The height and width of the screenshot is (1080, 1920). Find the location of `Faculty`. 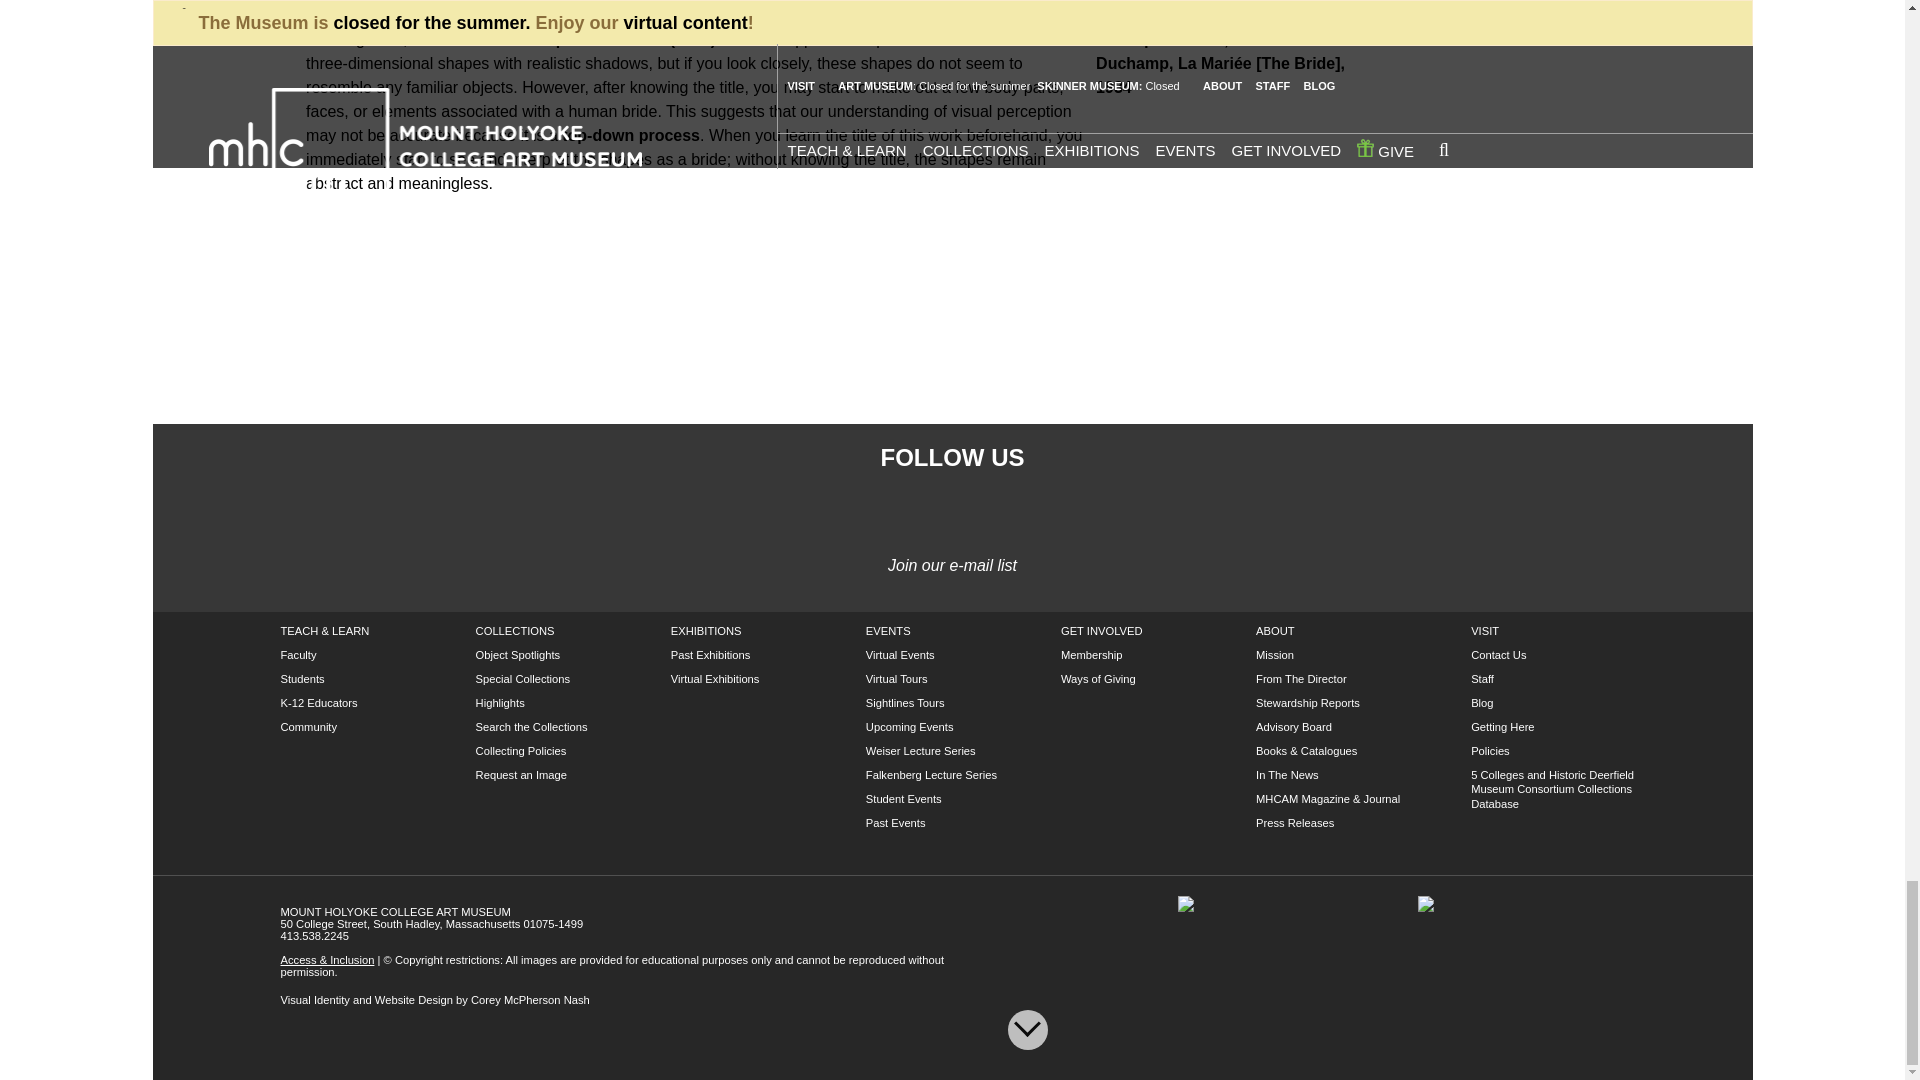

Faculty is located at coordinates (298, 654).